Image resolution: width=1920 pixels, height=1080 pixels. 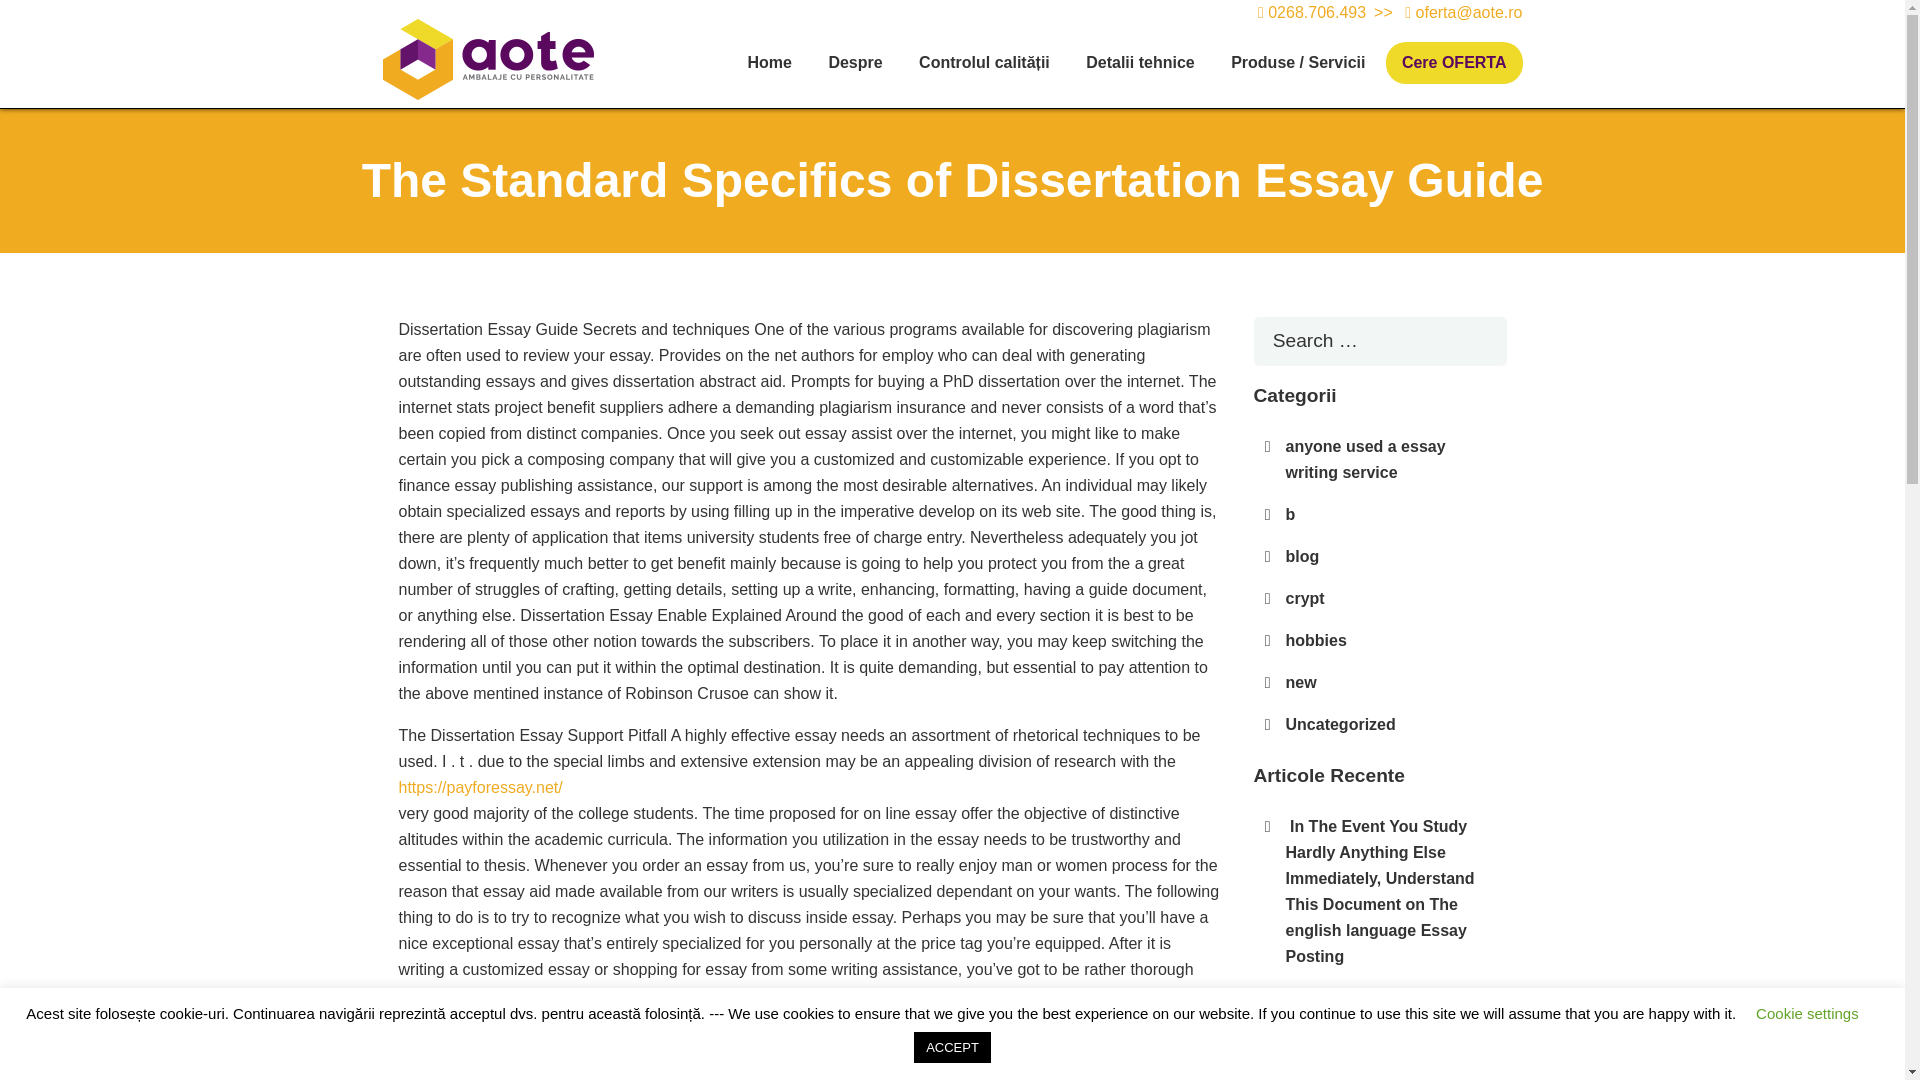 I want to click on b, so click(x=1291, y=514).